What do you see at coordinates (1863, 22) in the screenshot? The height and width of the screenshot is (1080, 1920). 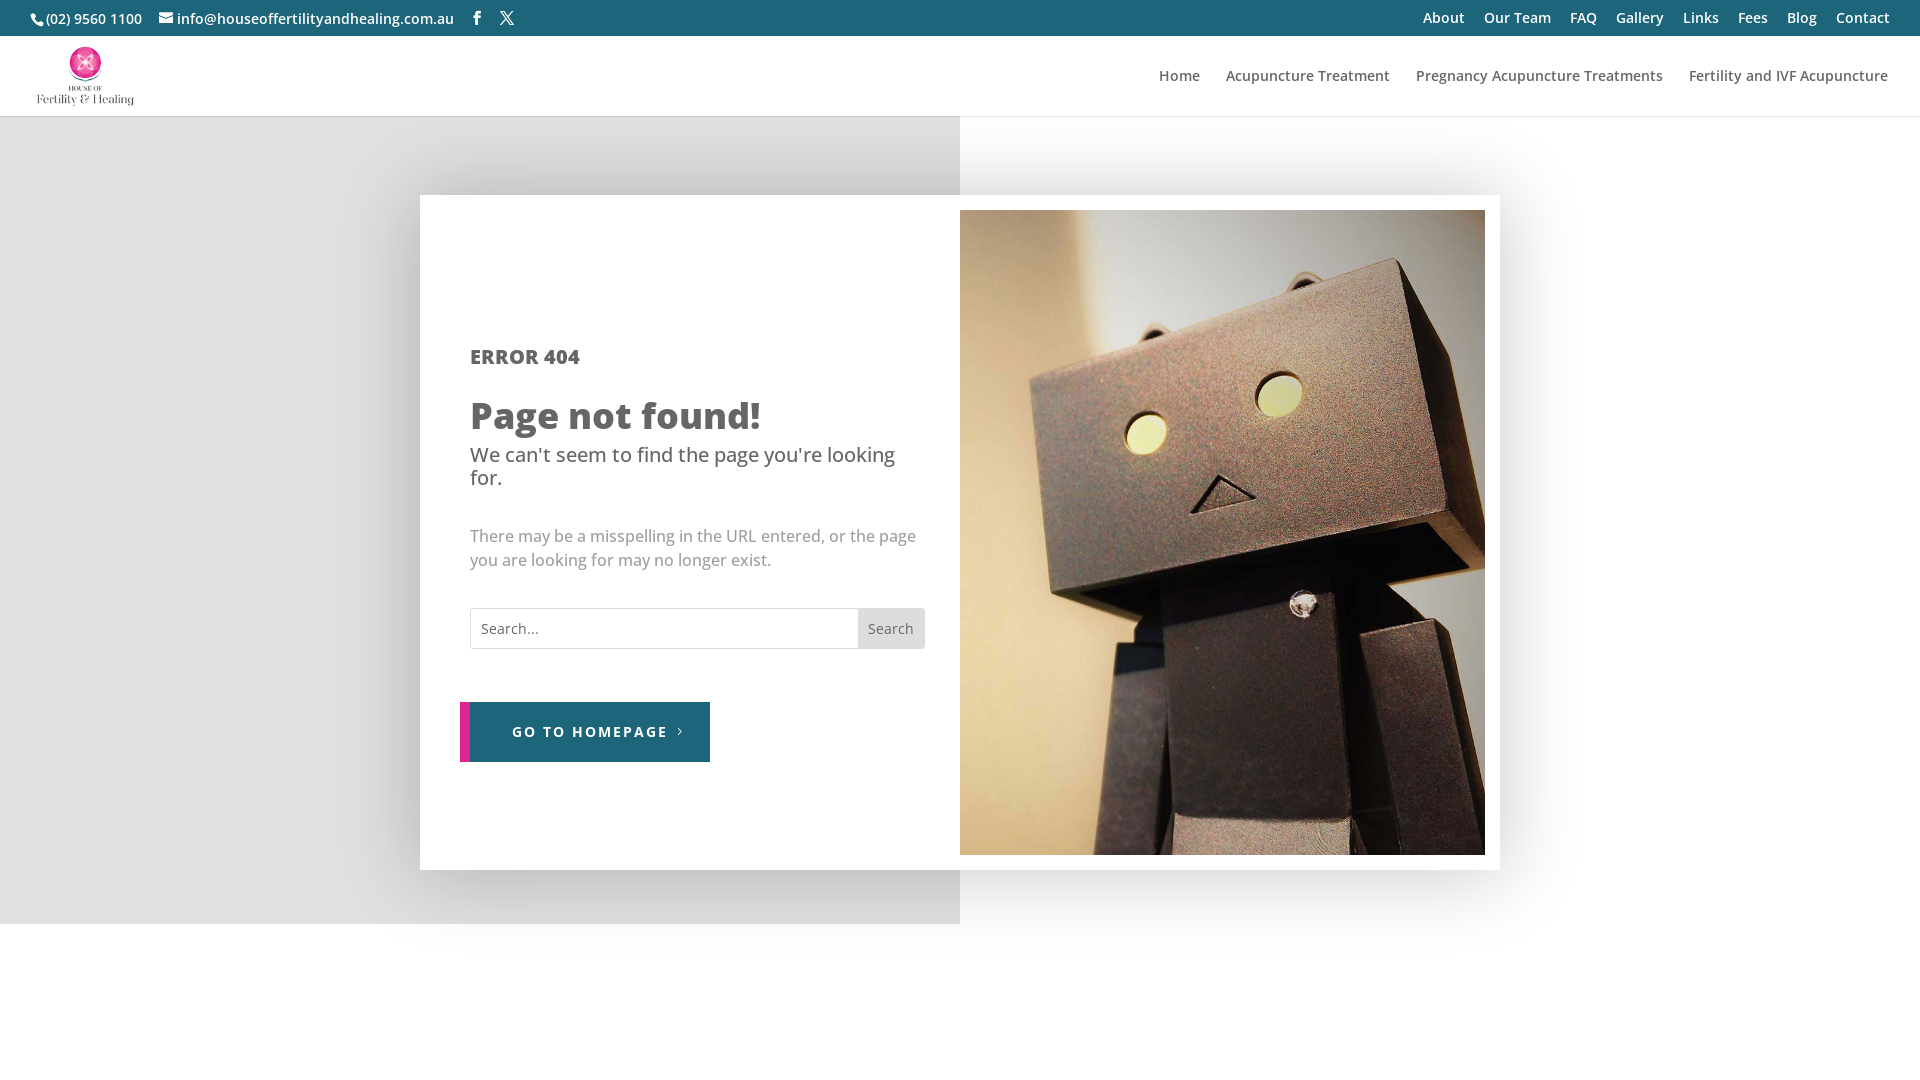 I see `Contact` at bounding box center [1863, 22].